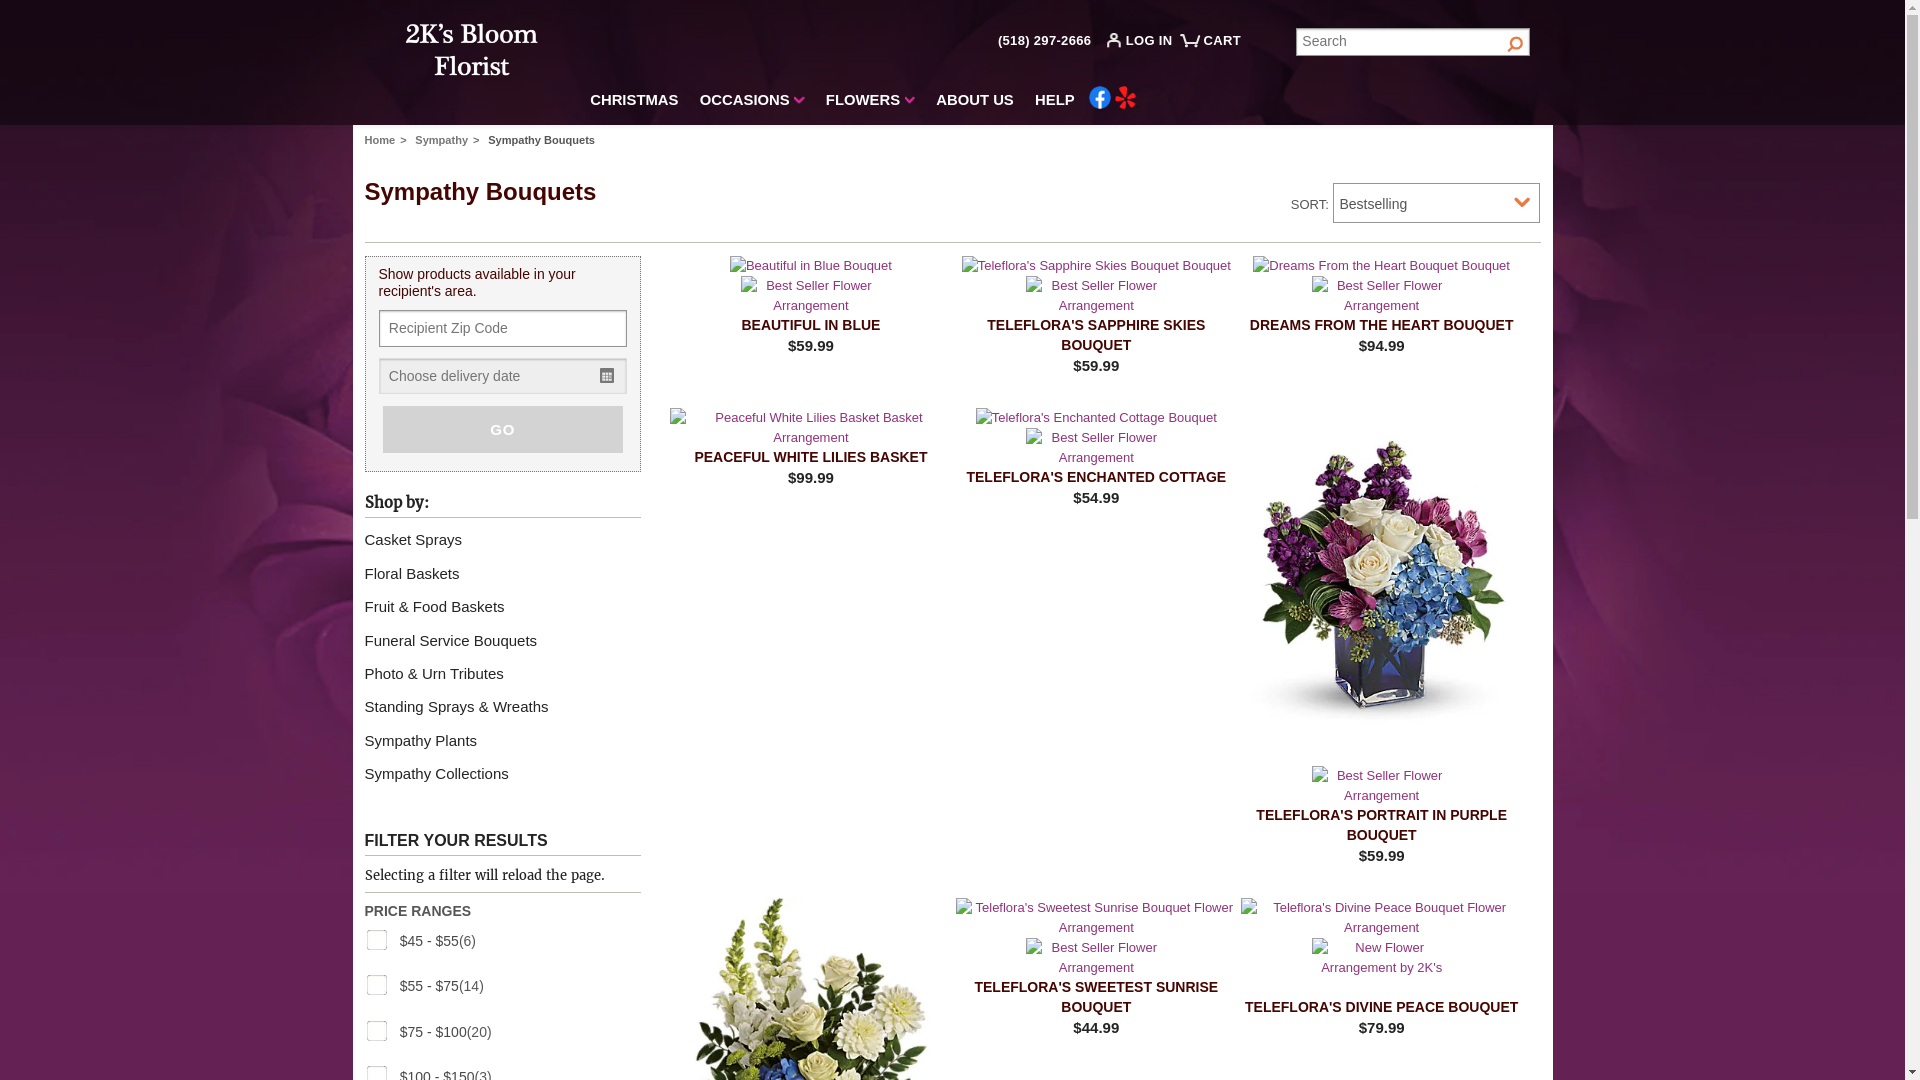  I want to click on CHRISTMAS, so click(634, 103).